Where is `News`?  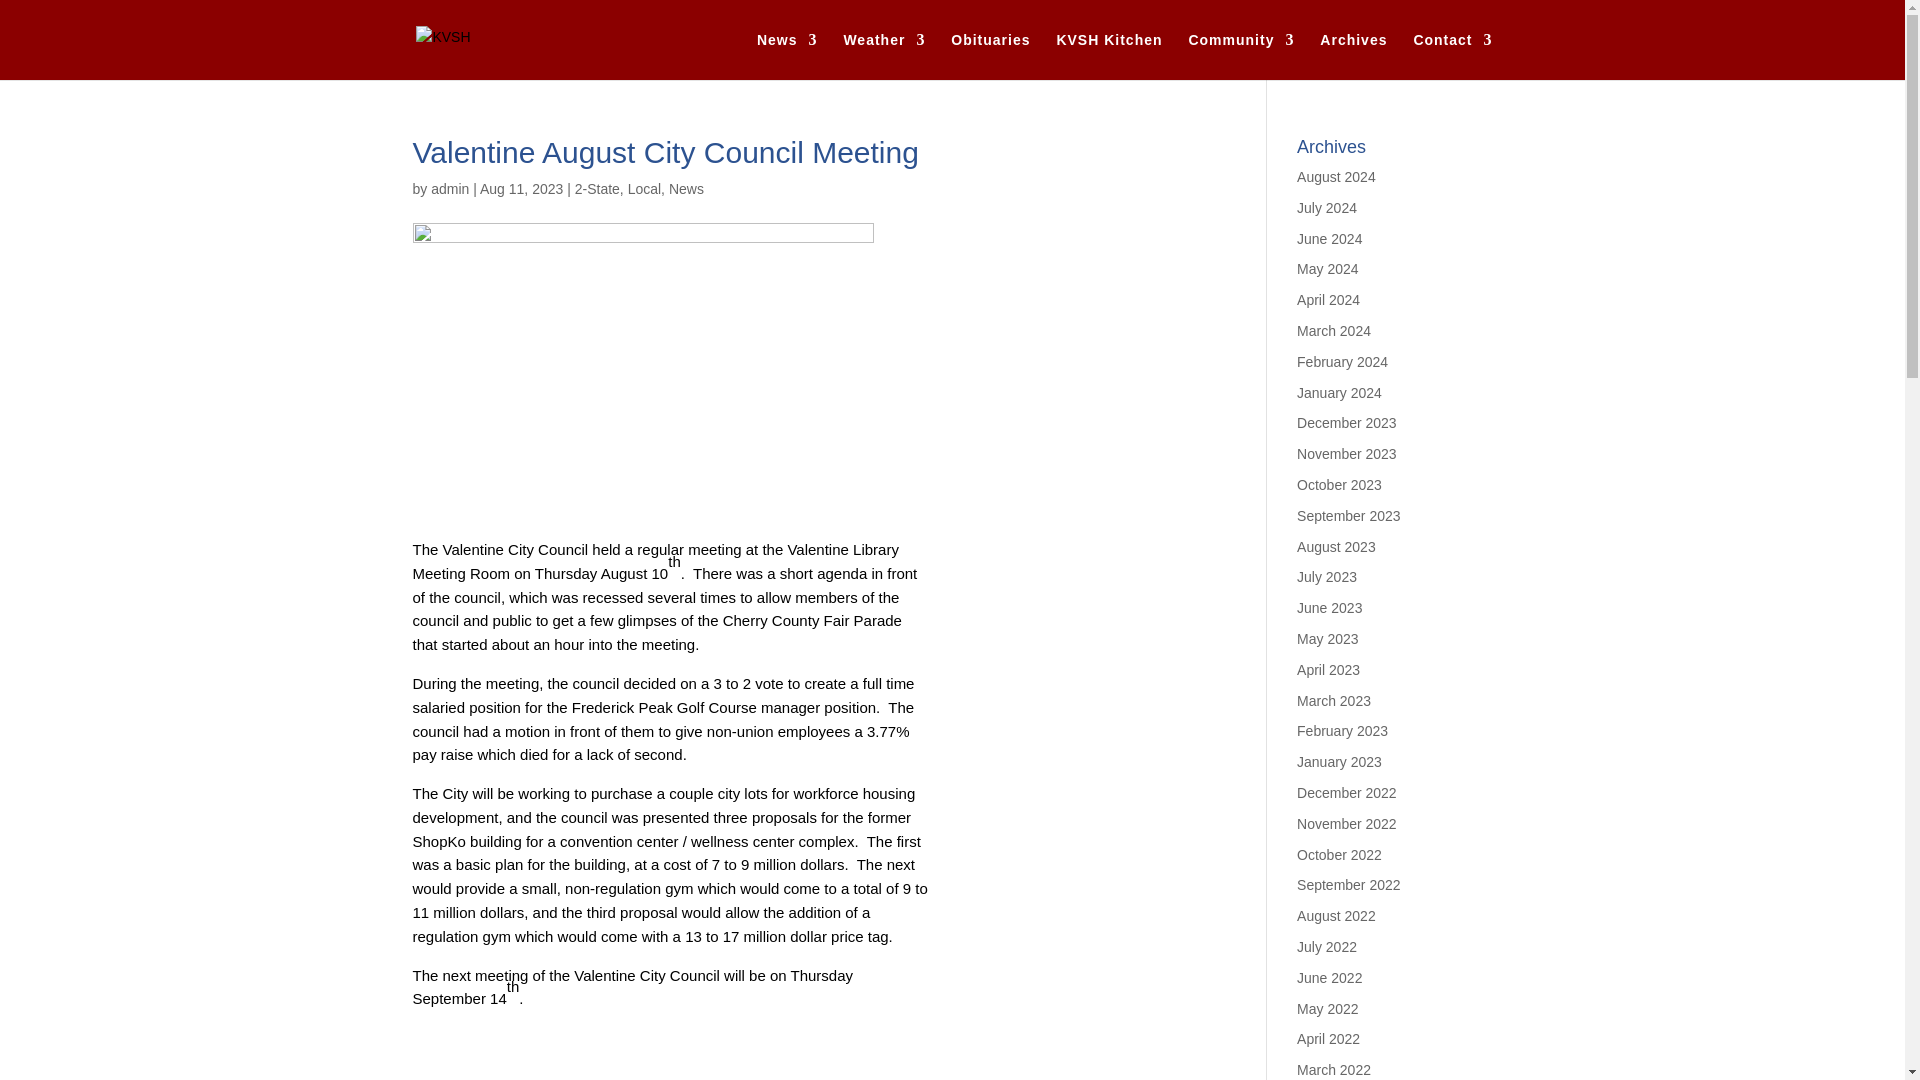
News is located at coordinates (786, 56).